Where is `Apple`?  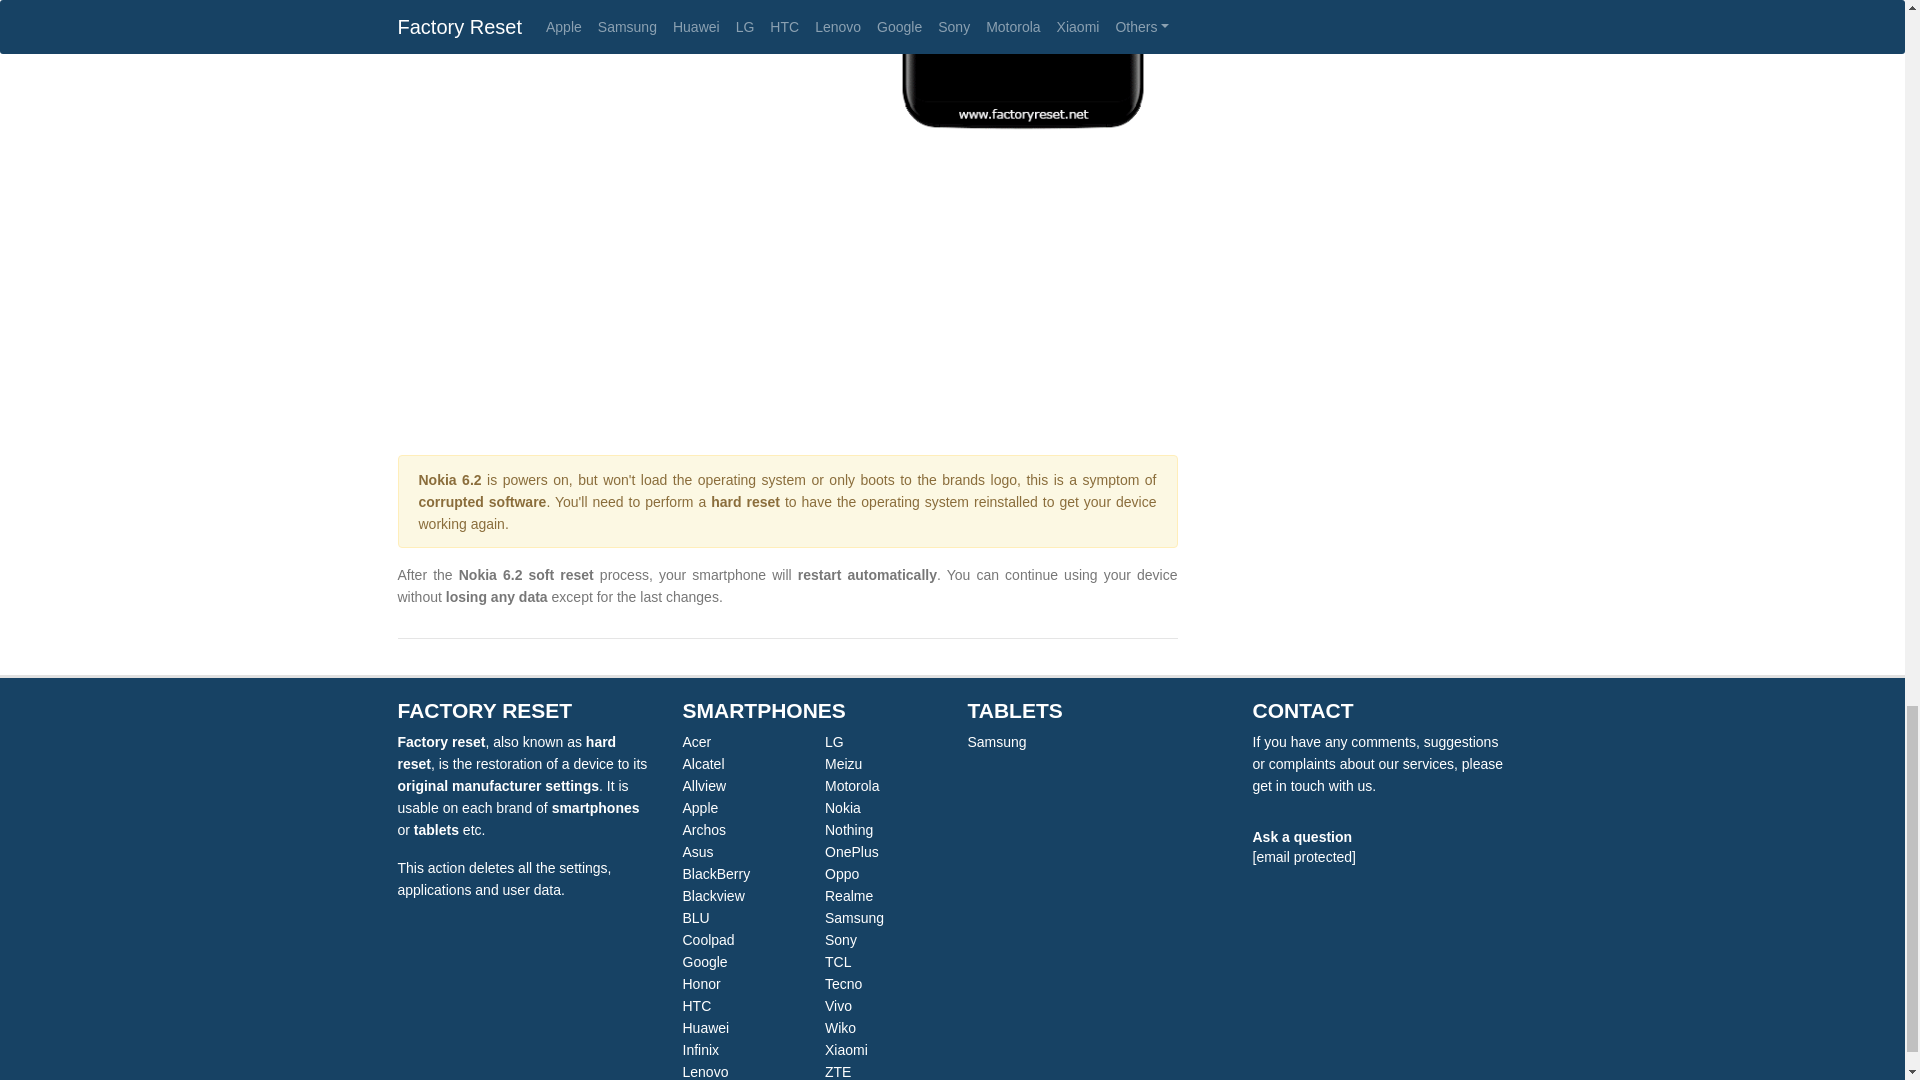 Apple is located at coordinates (700, 808).